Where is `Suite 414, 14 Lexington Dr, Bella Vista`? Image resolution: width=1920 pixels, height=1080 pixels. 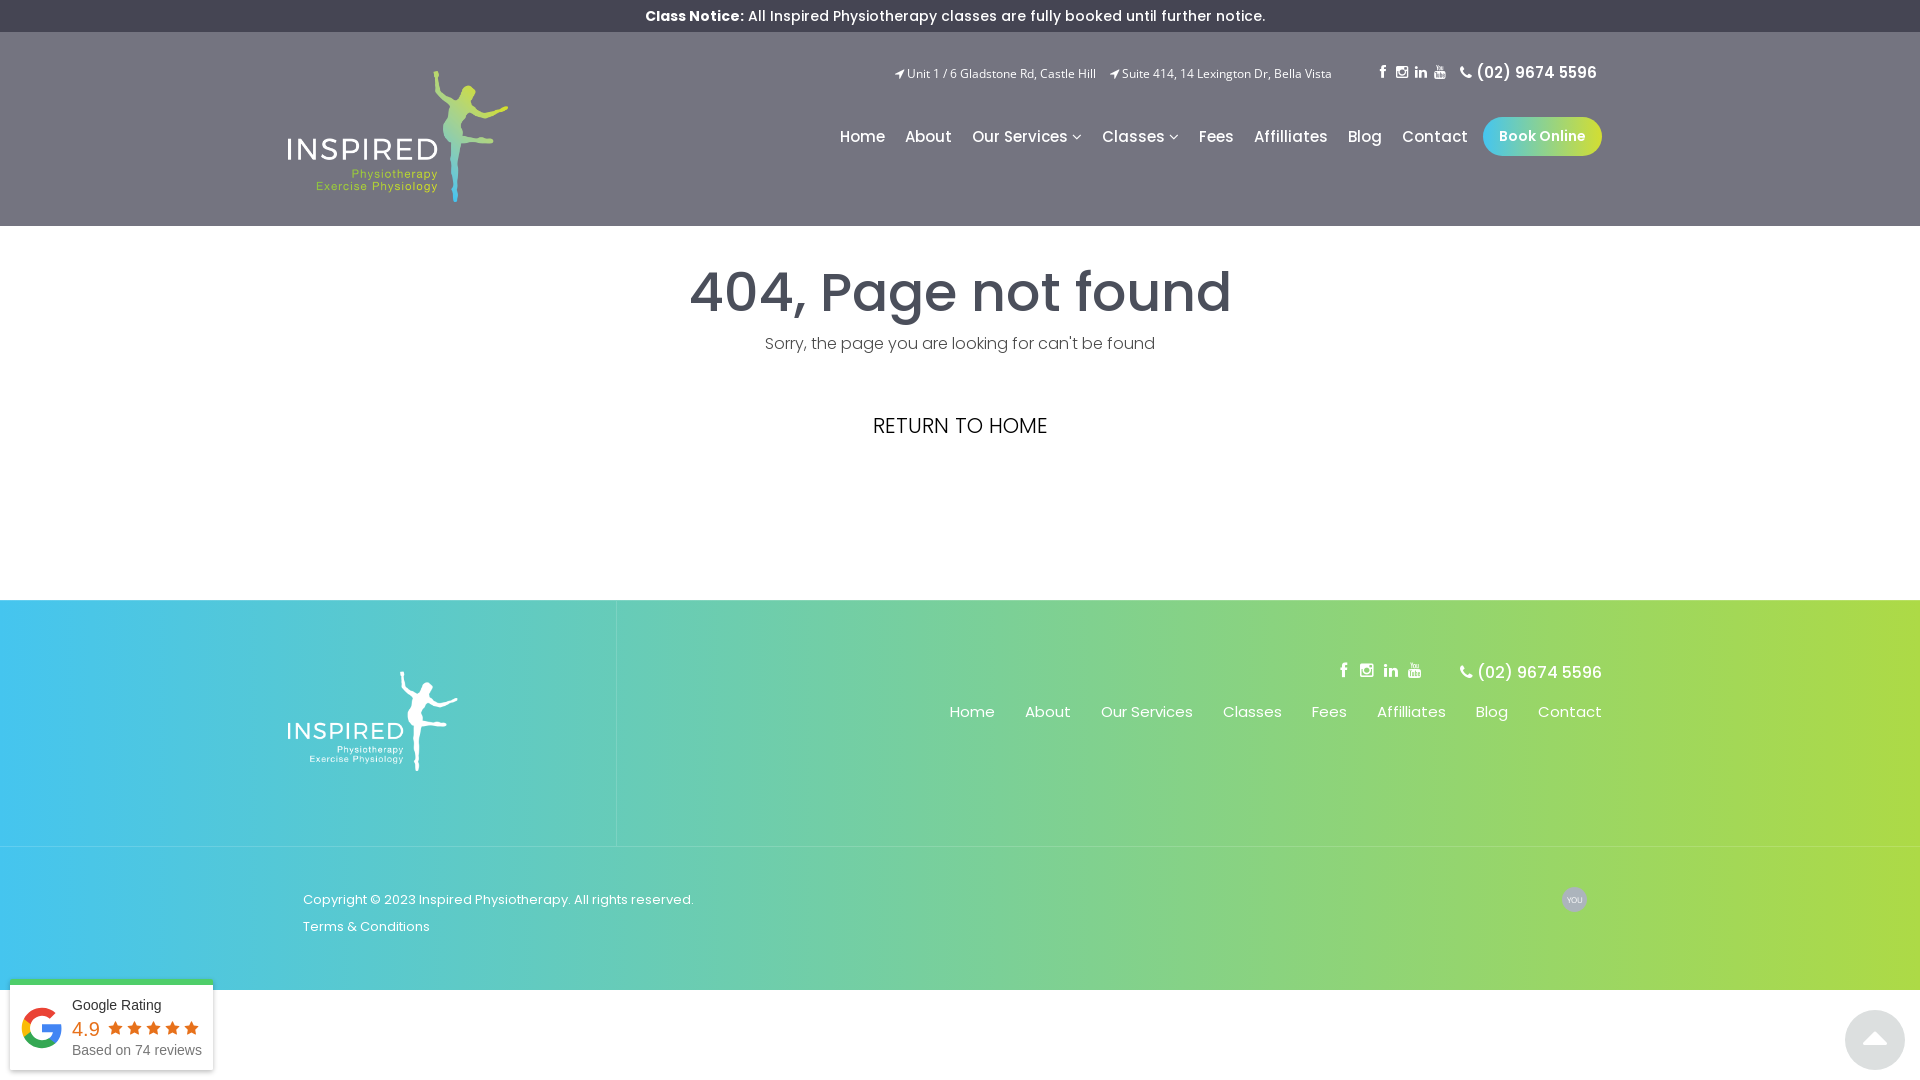
Suite 414, 14 Lexington Dr, Bella Vista is located at coordinates (1221, 74).